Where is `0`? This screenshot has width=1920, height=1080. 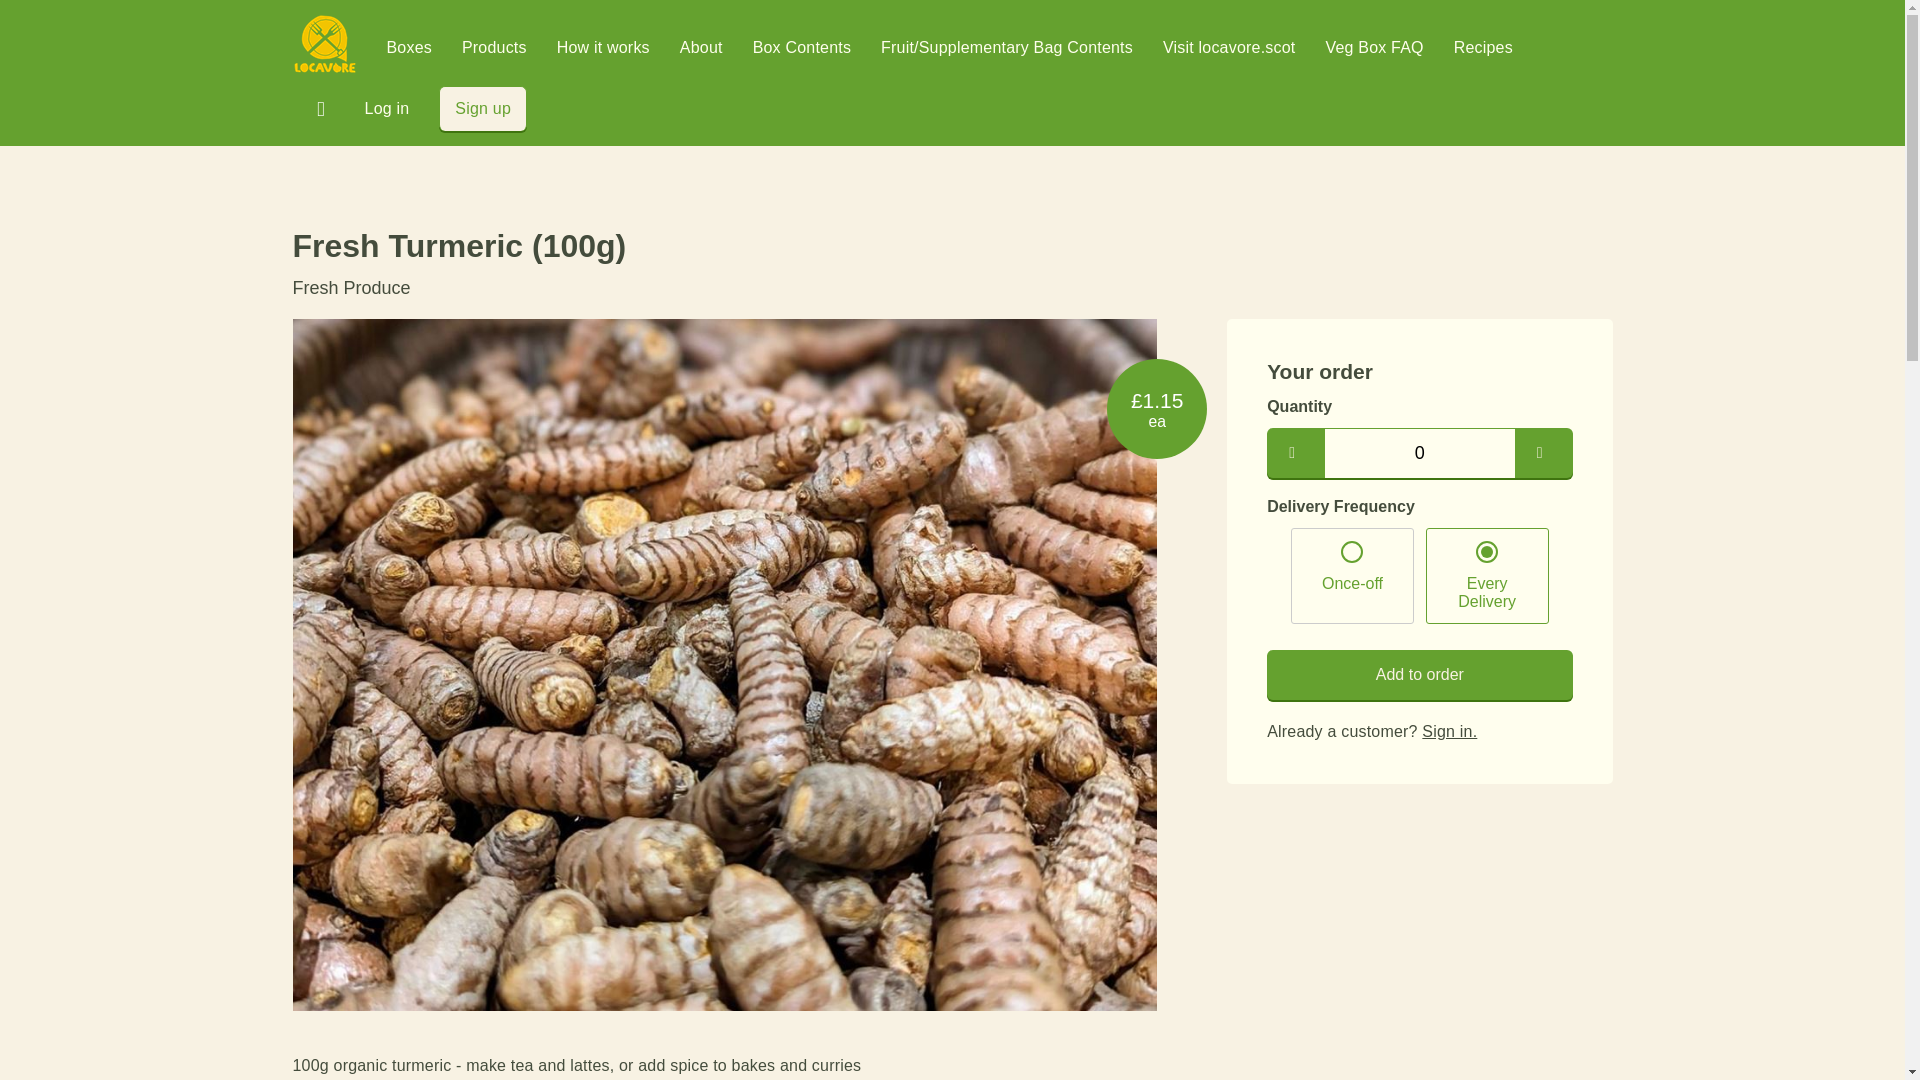 0 is located at coordinates (1419, 452).